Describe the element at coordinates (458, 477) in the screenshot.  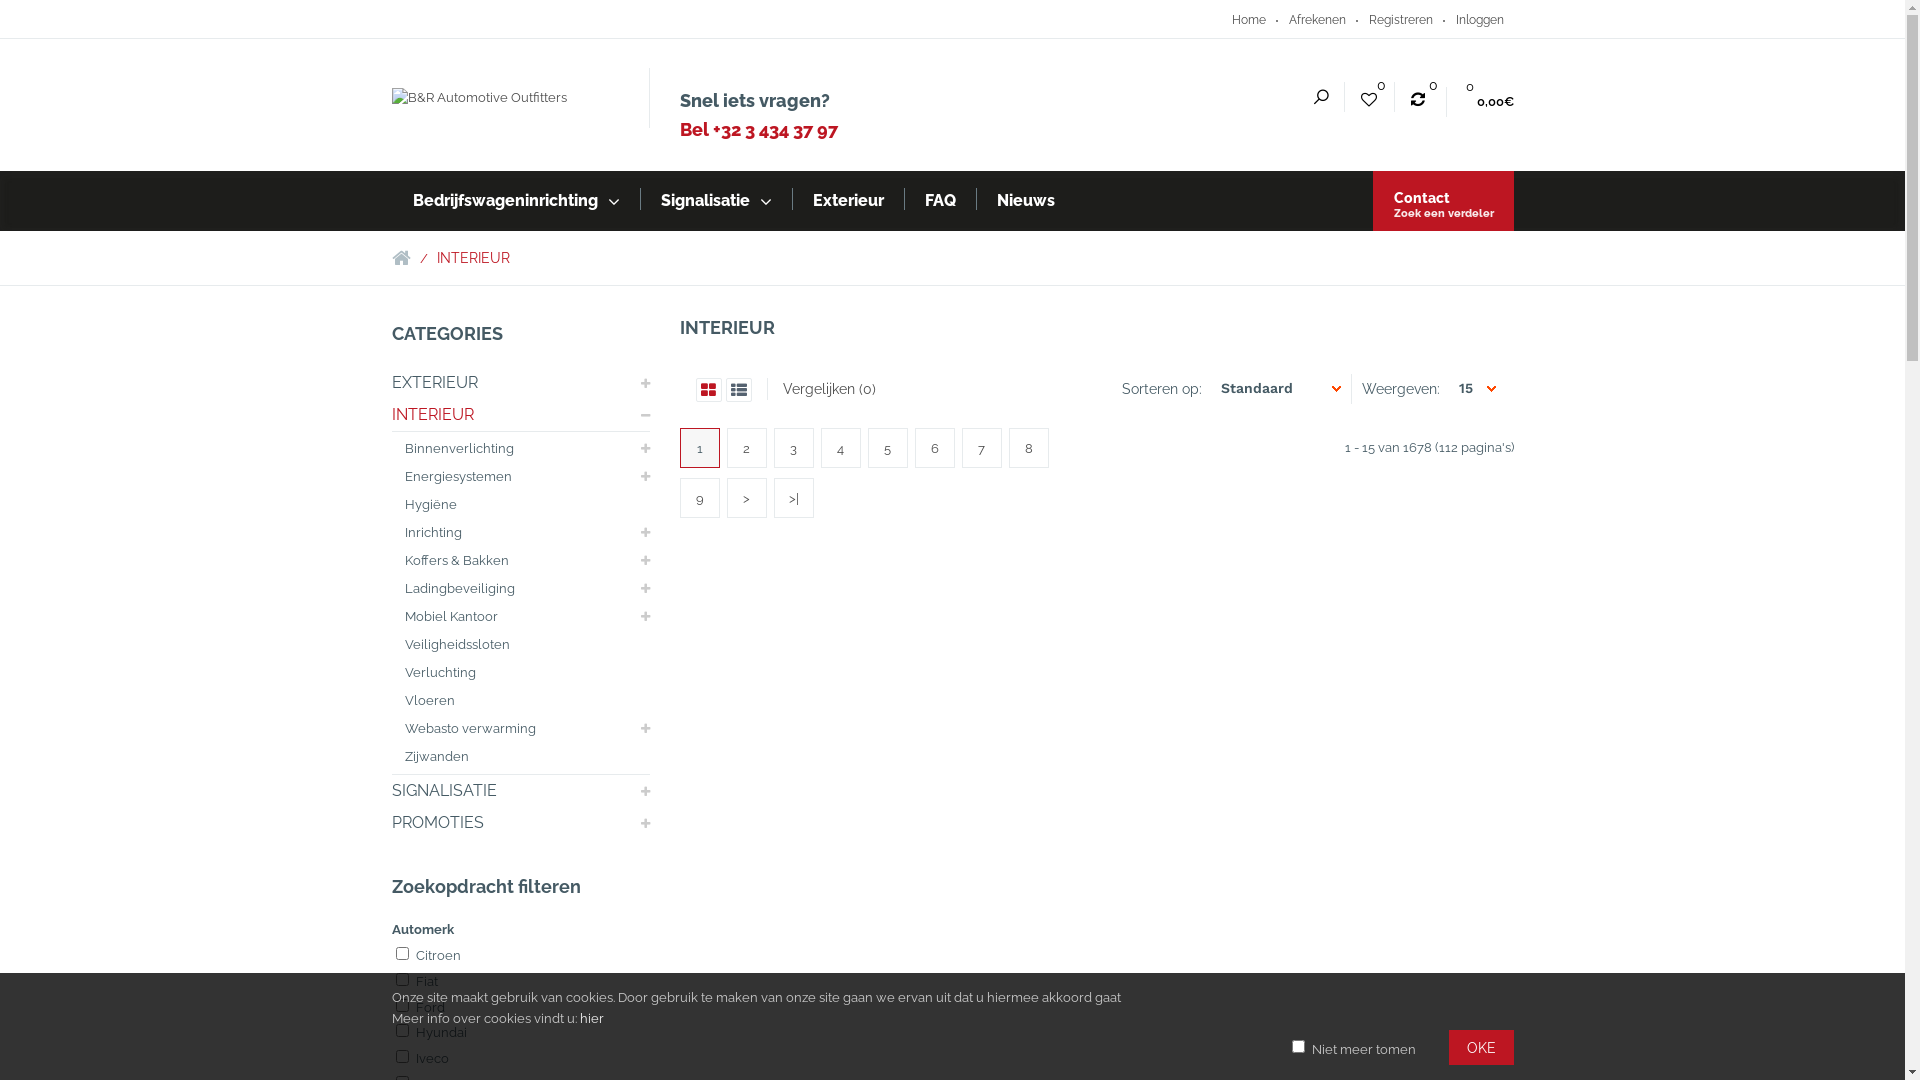
I see `Energiesystemen` at that location.